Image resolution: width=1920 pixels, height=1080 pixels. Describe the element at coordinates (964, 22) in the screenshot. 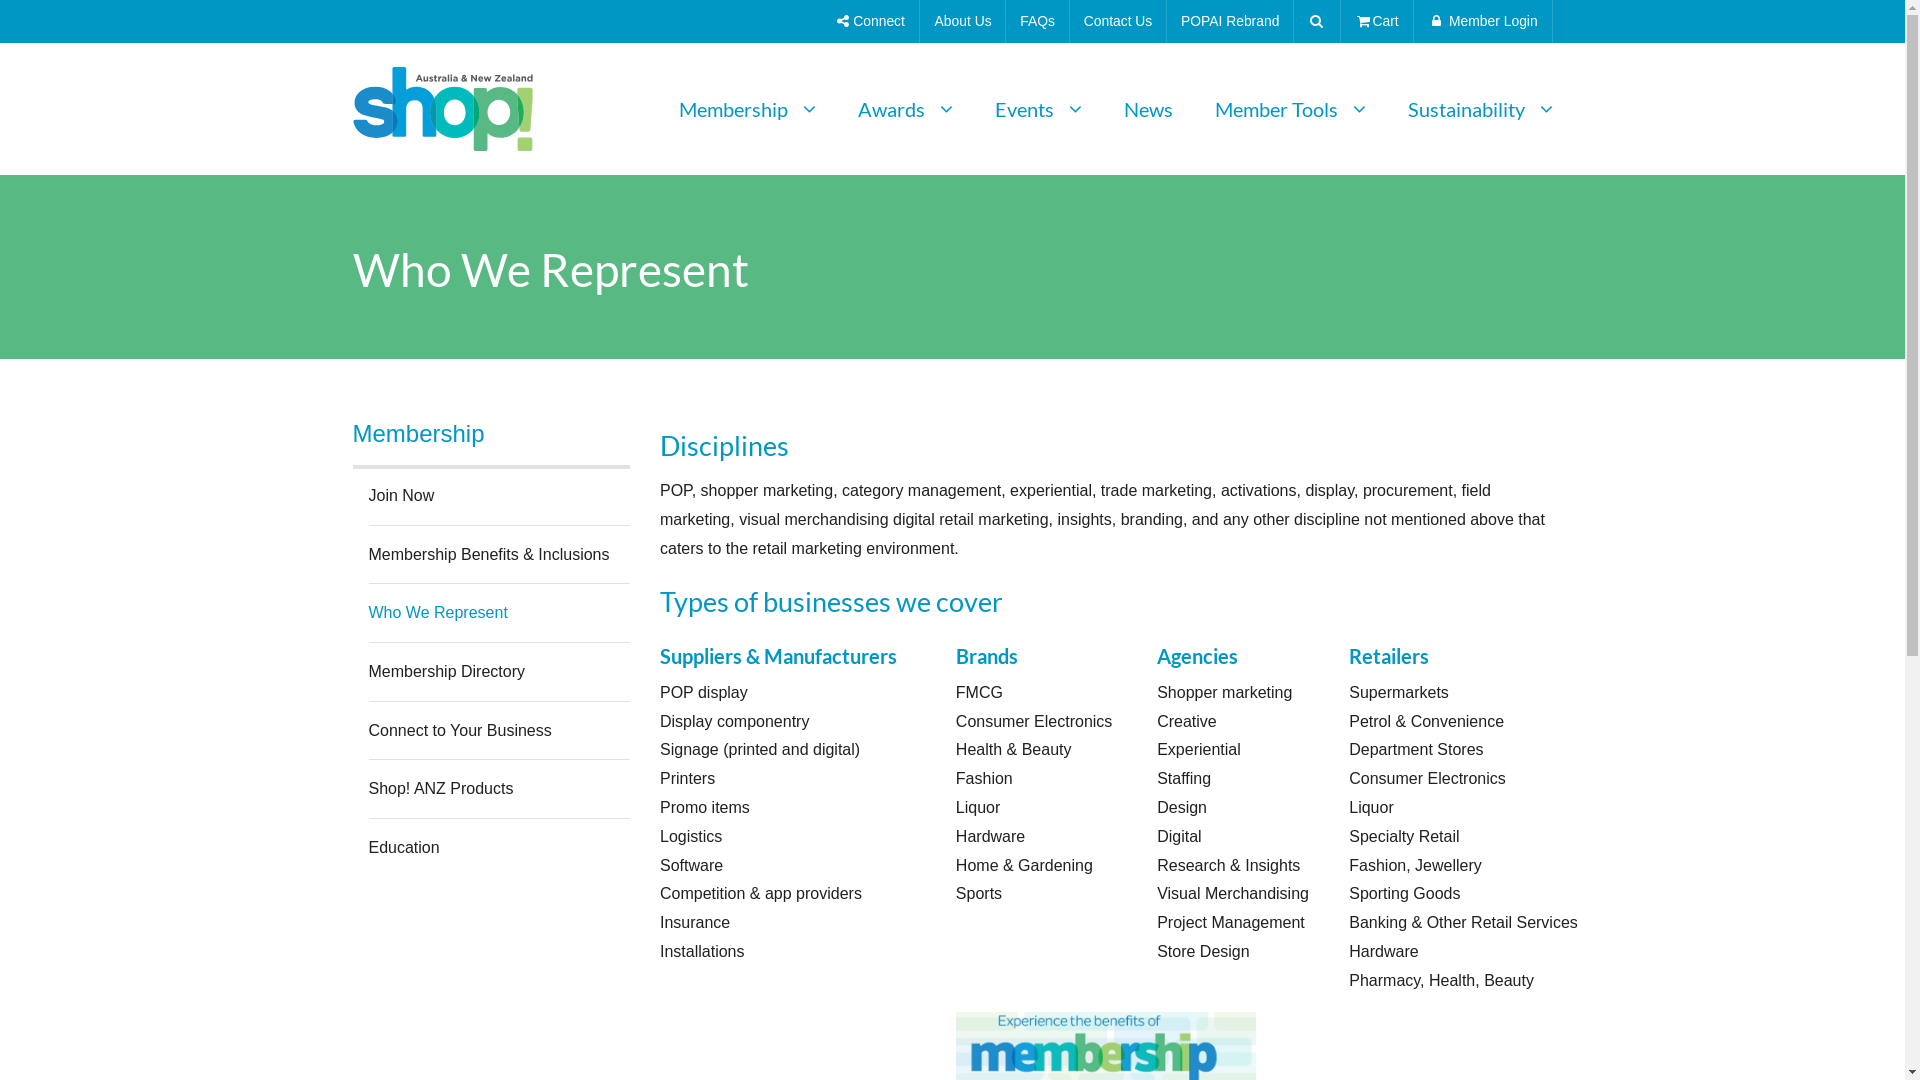

I see `About Us` at that location.